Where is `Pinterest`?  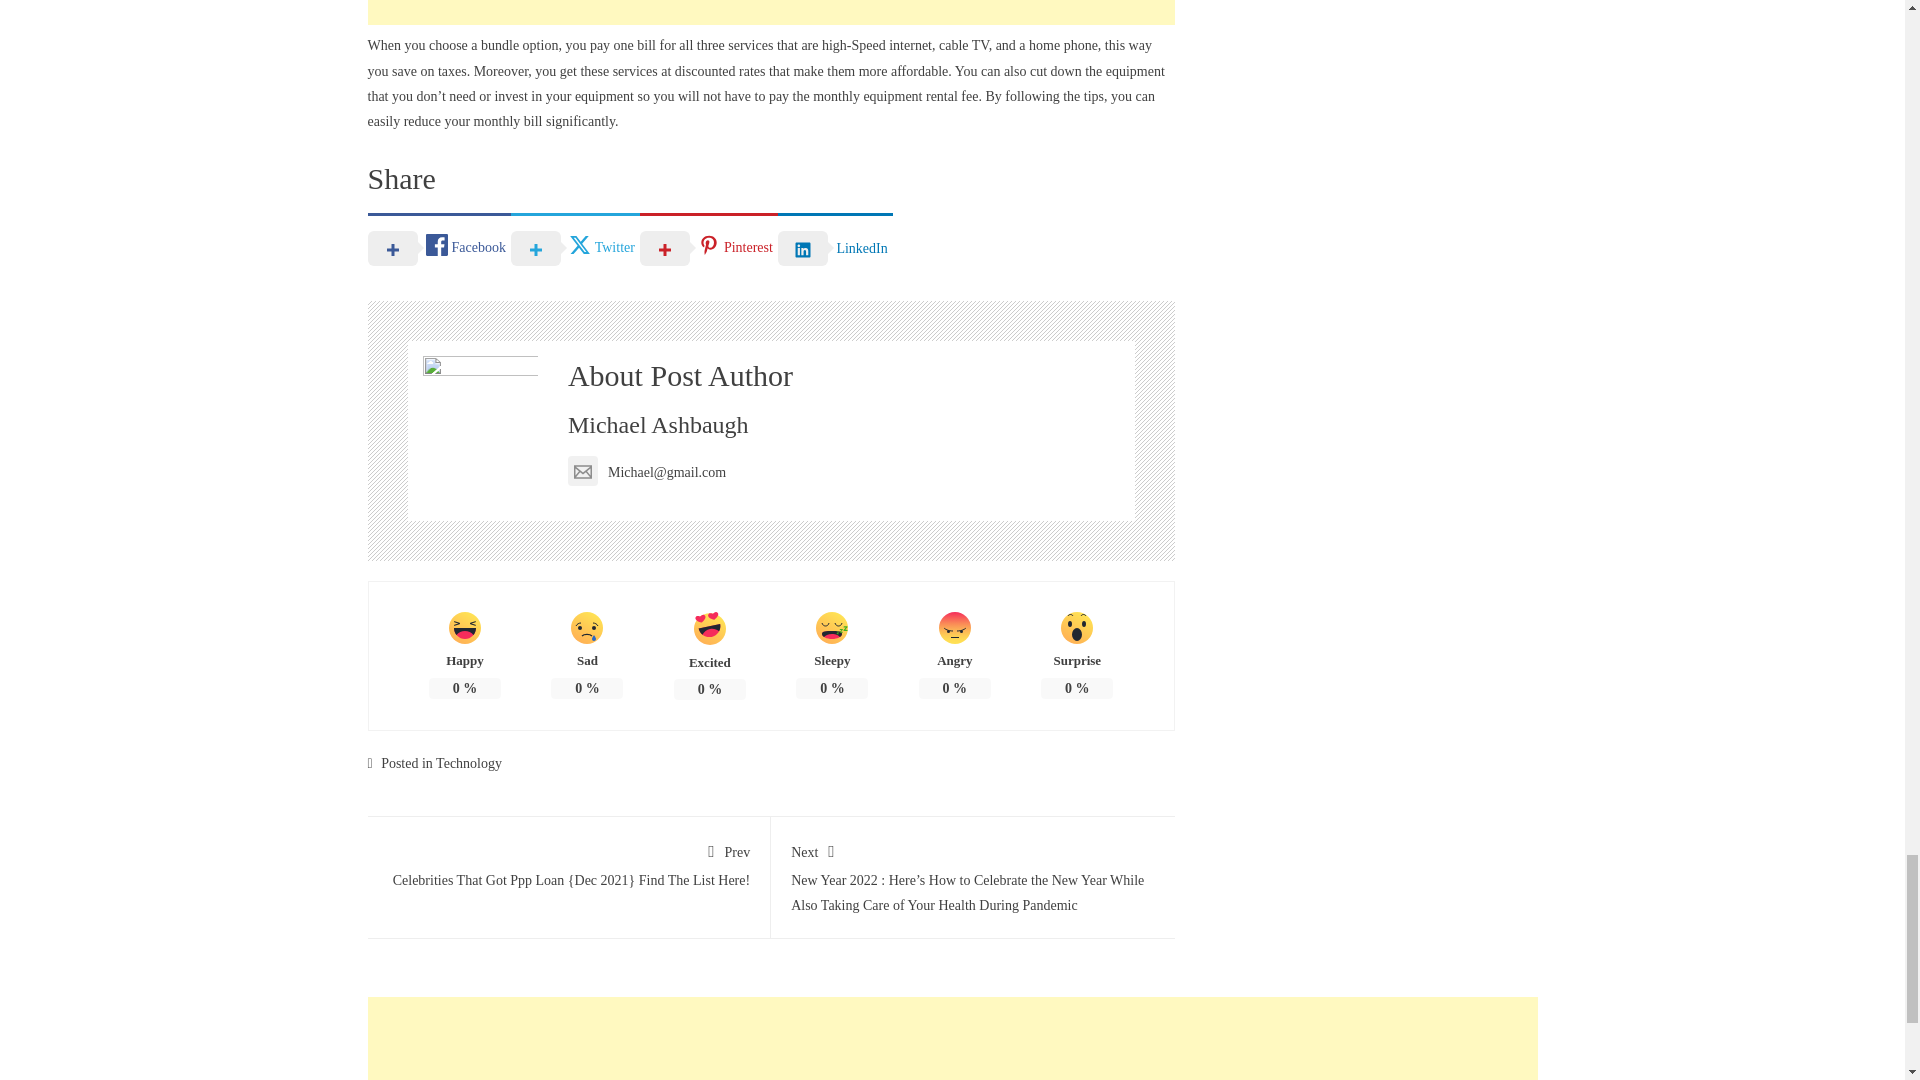 Pinterest is located at coordinates (708, 246).